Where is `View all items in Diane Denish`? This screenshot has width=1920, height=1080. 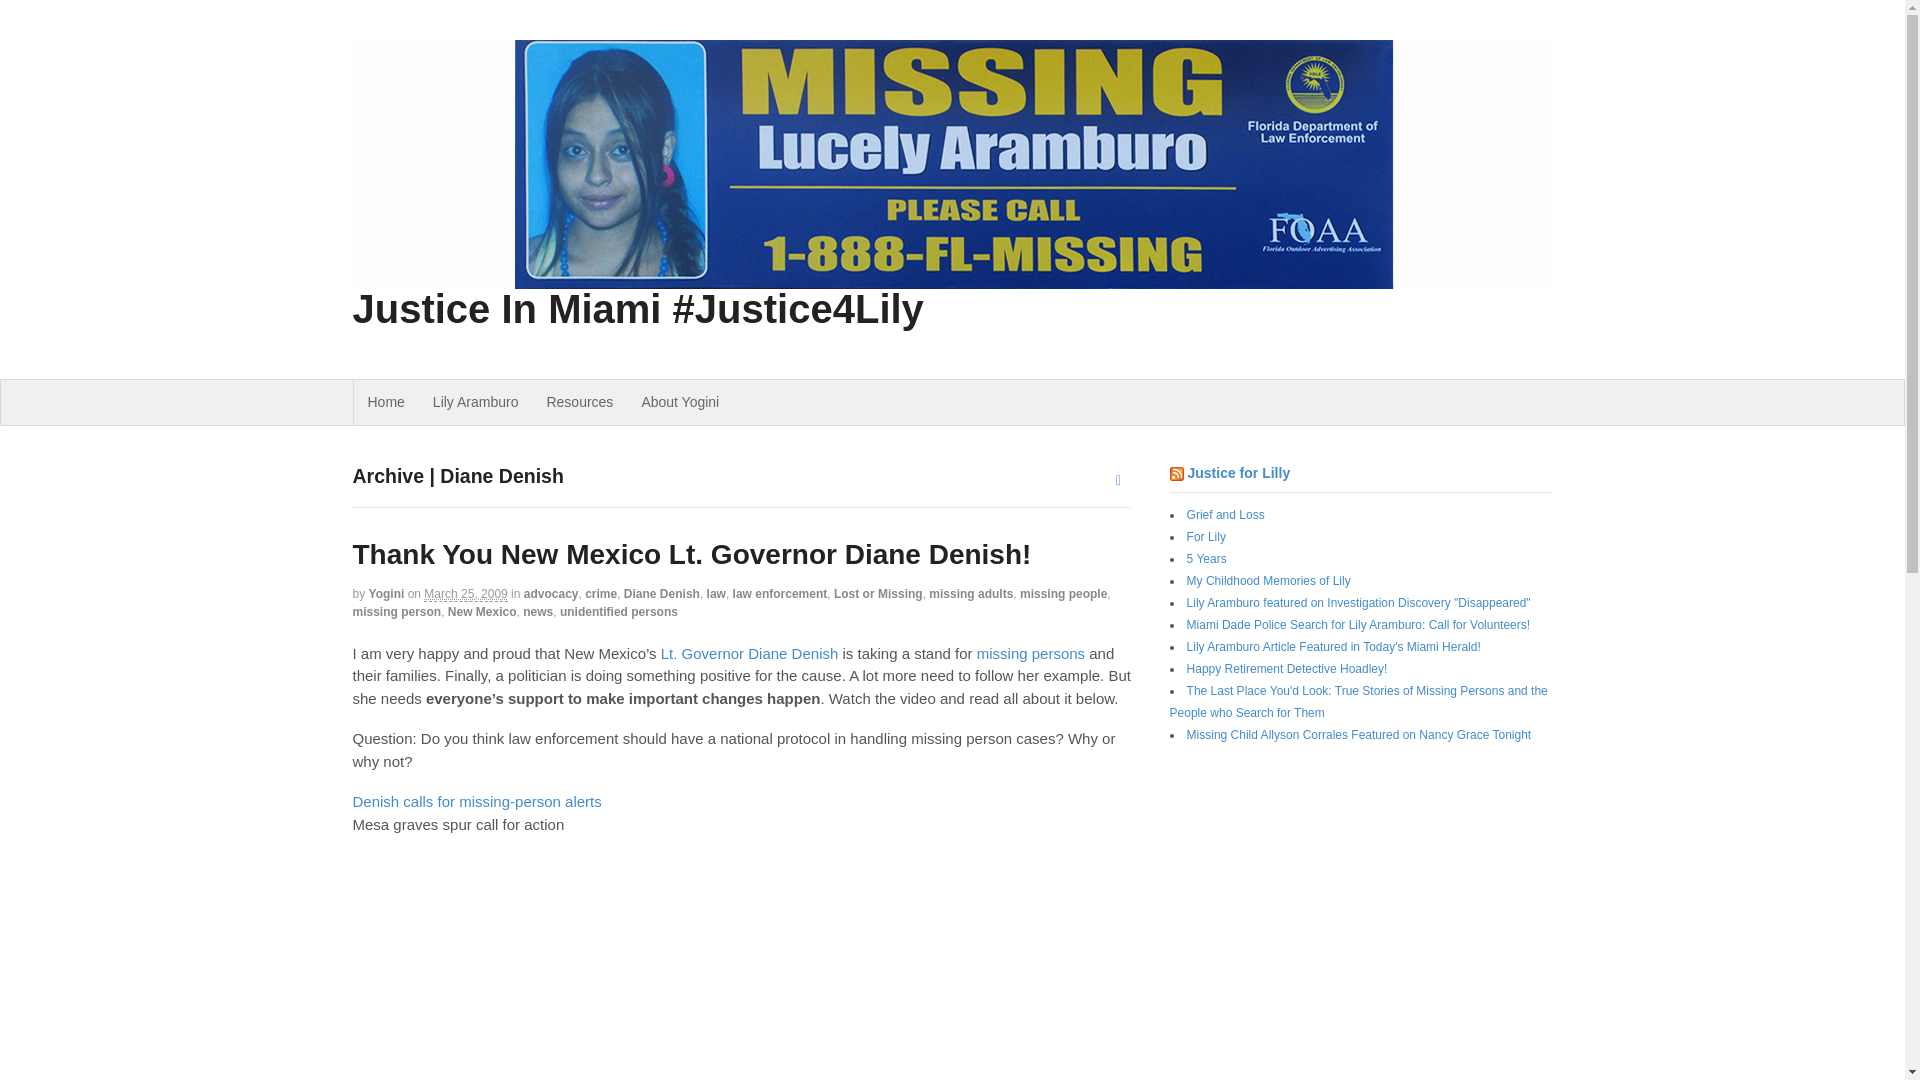 View all items in Diane Denish is located at coordinates (662, 594).